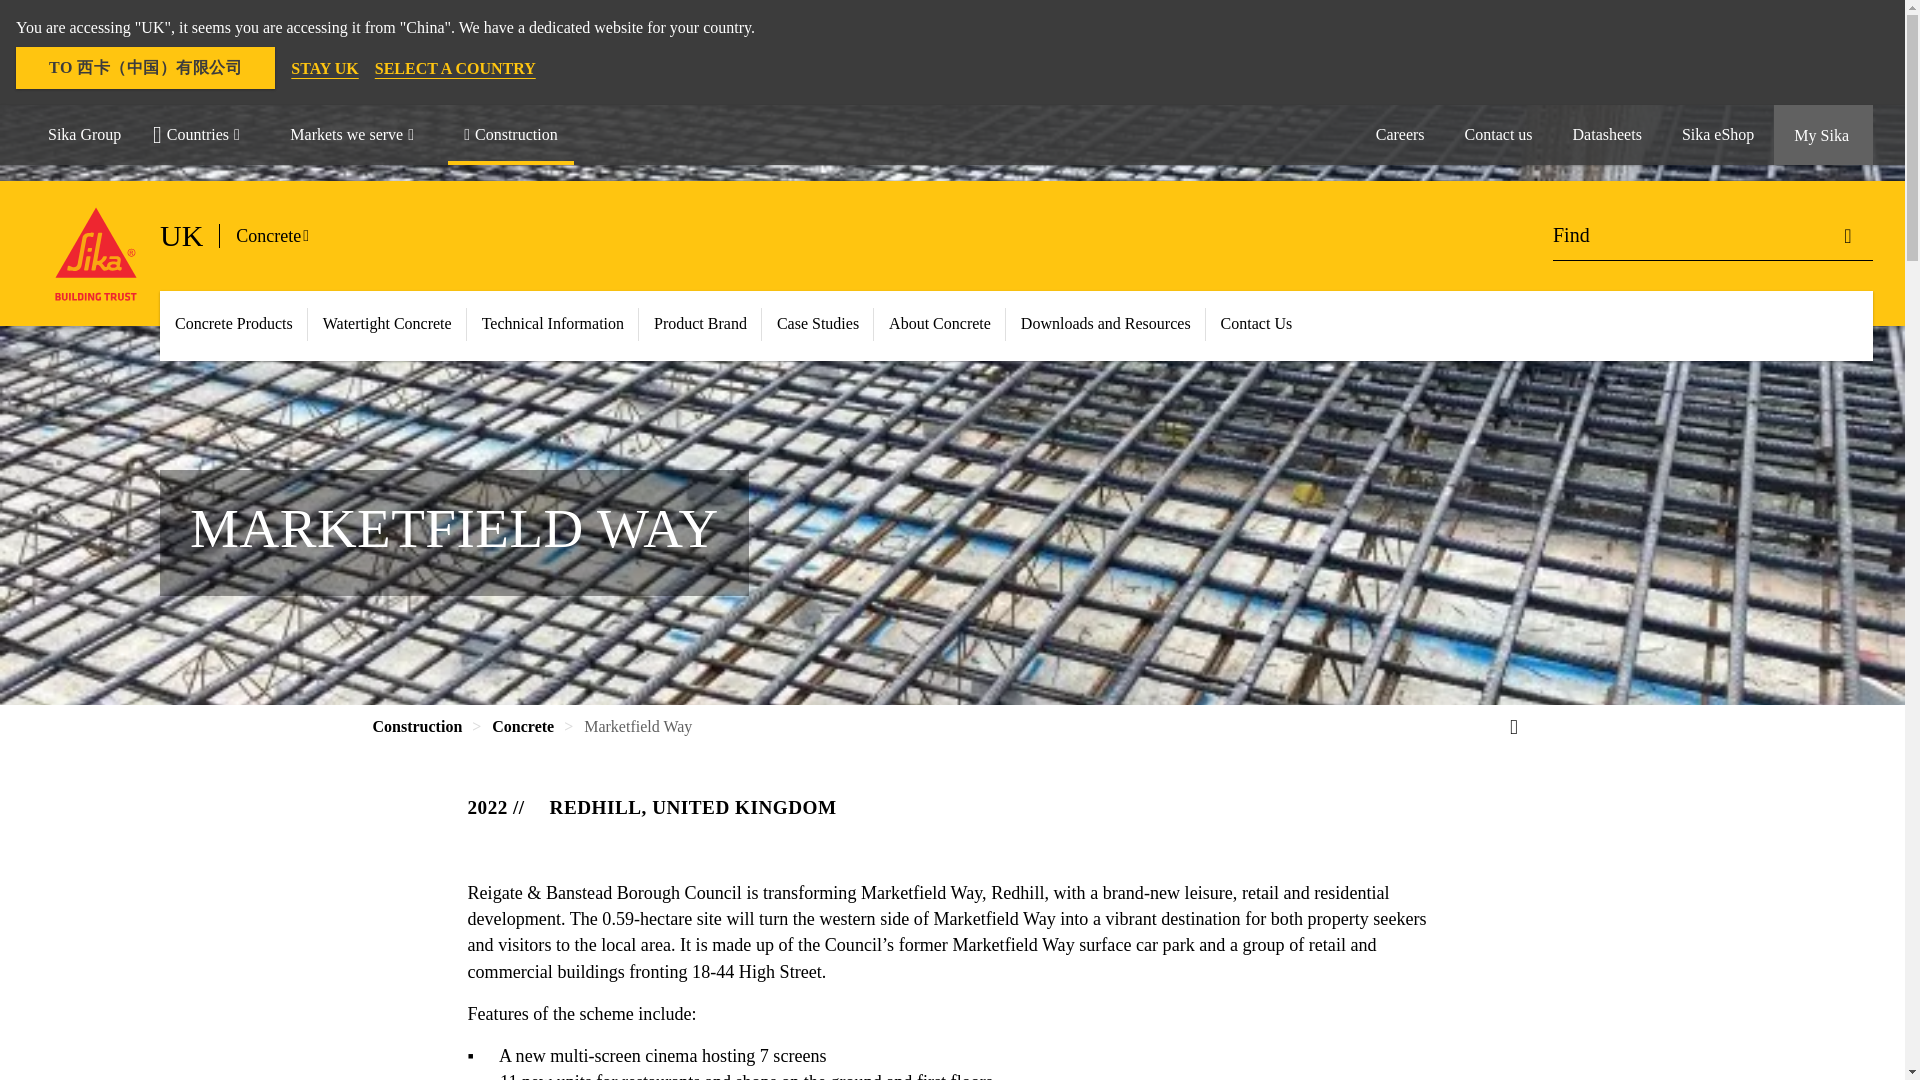  I want to click on My Sika , so click(1824, 134).